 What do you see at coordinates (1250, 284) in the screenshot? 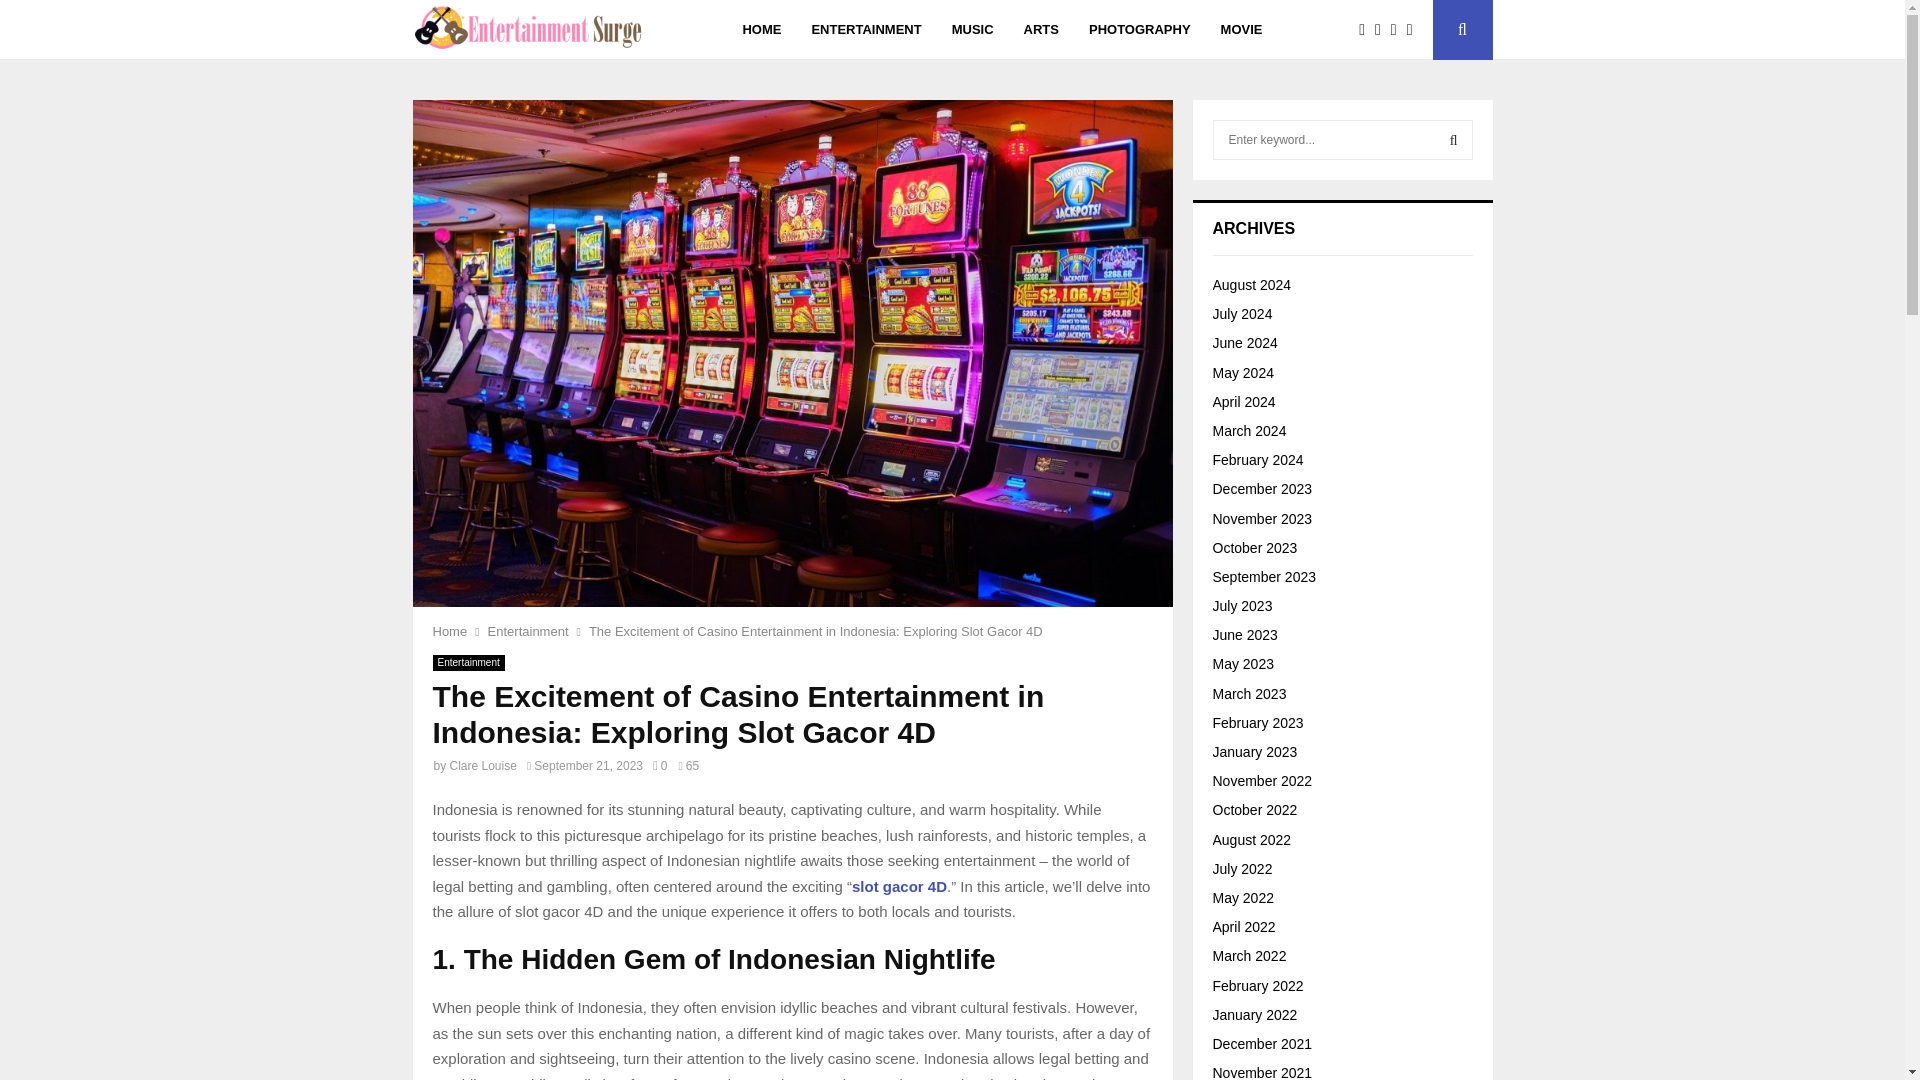
I see `August 2024` at bounding box center [1250, 284].